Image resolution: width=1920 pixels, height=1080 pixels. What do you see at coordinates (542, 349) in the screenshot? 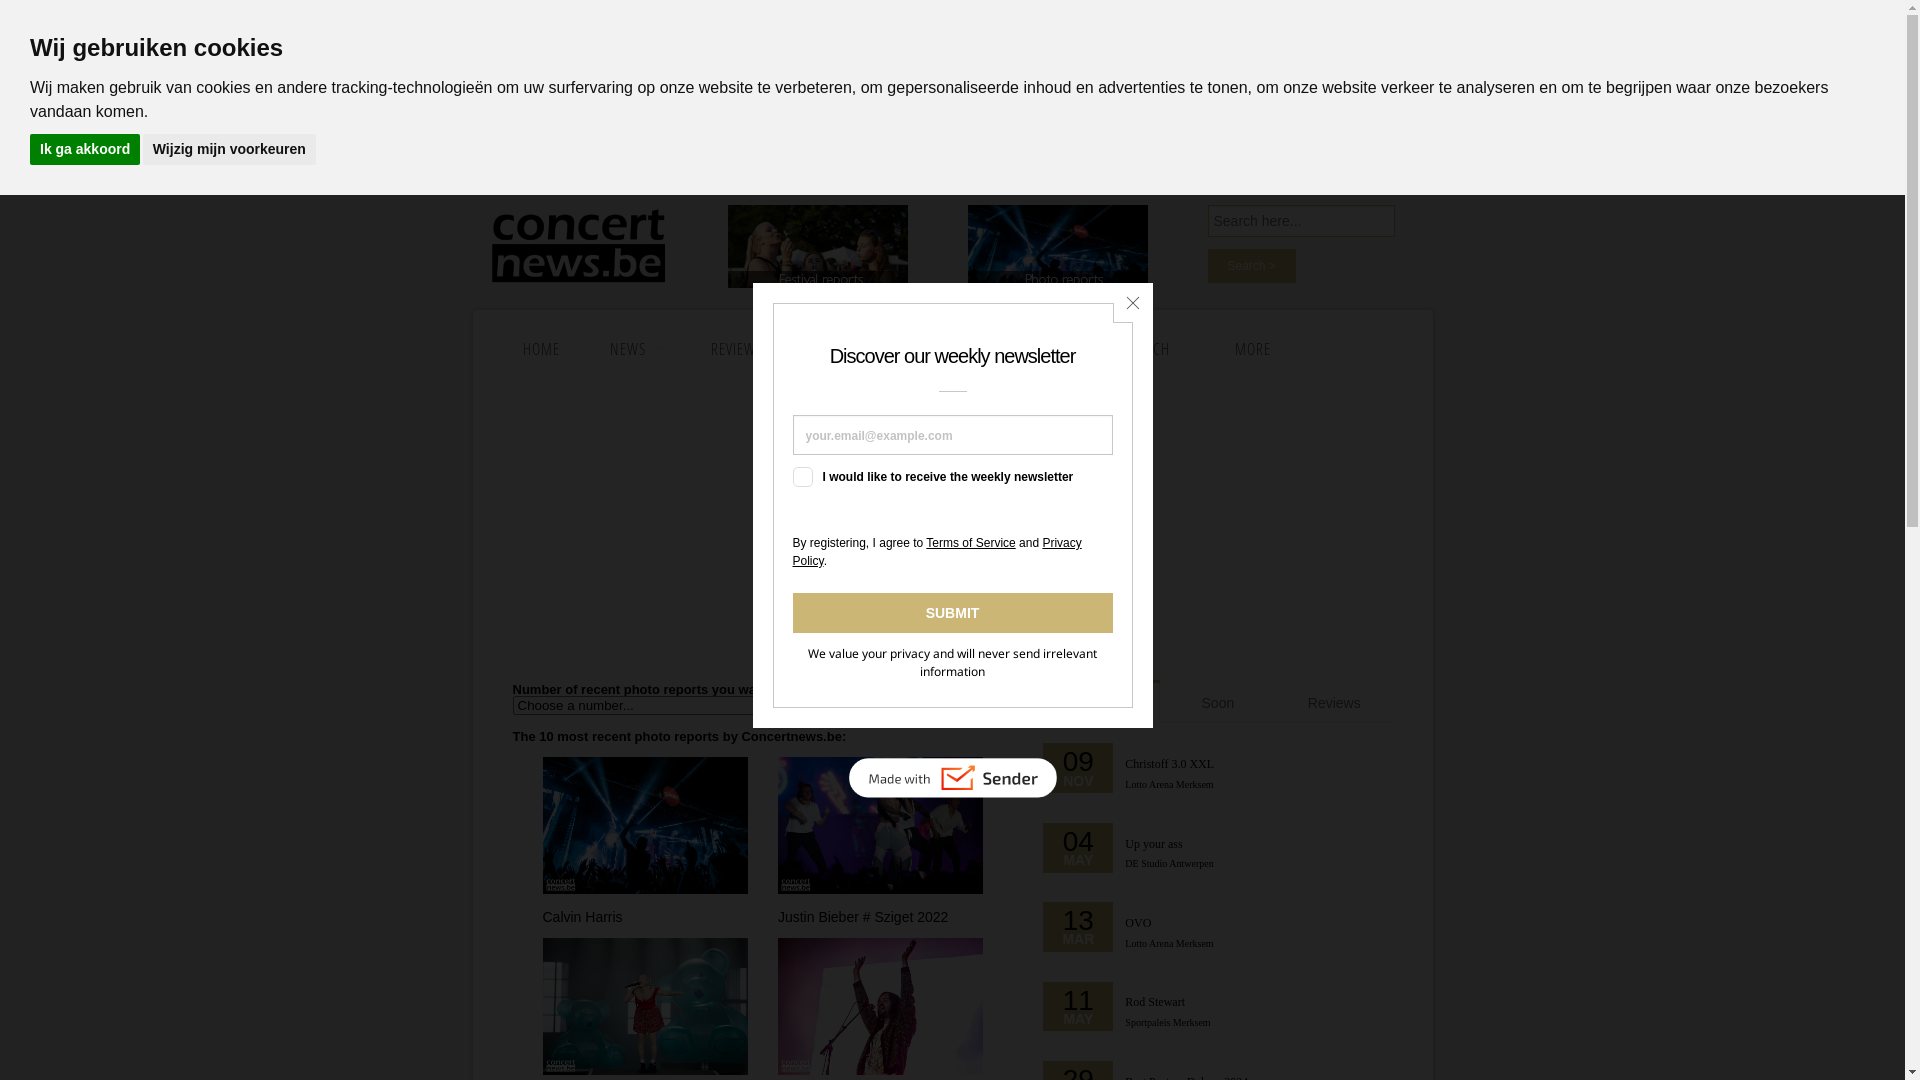
I see `HOME` at bounding box center [542, 349].